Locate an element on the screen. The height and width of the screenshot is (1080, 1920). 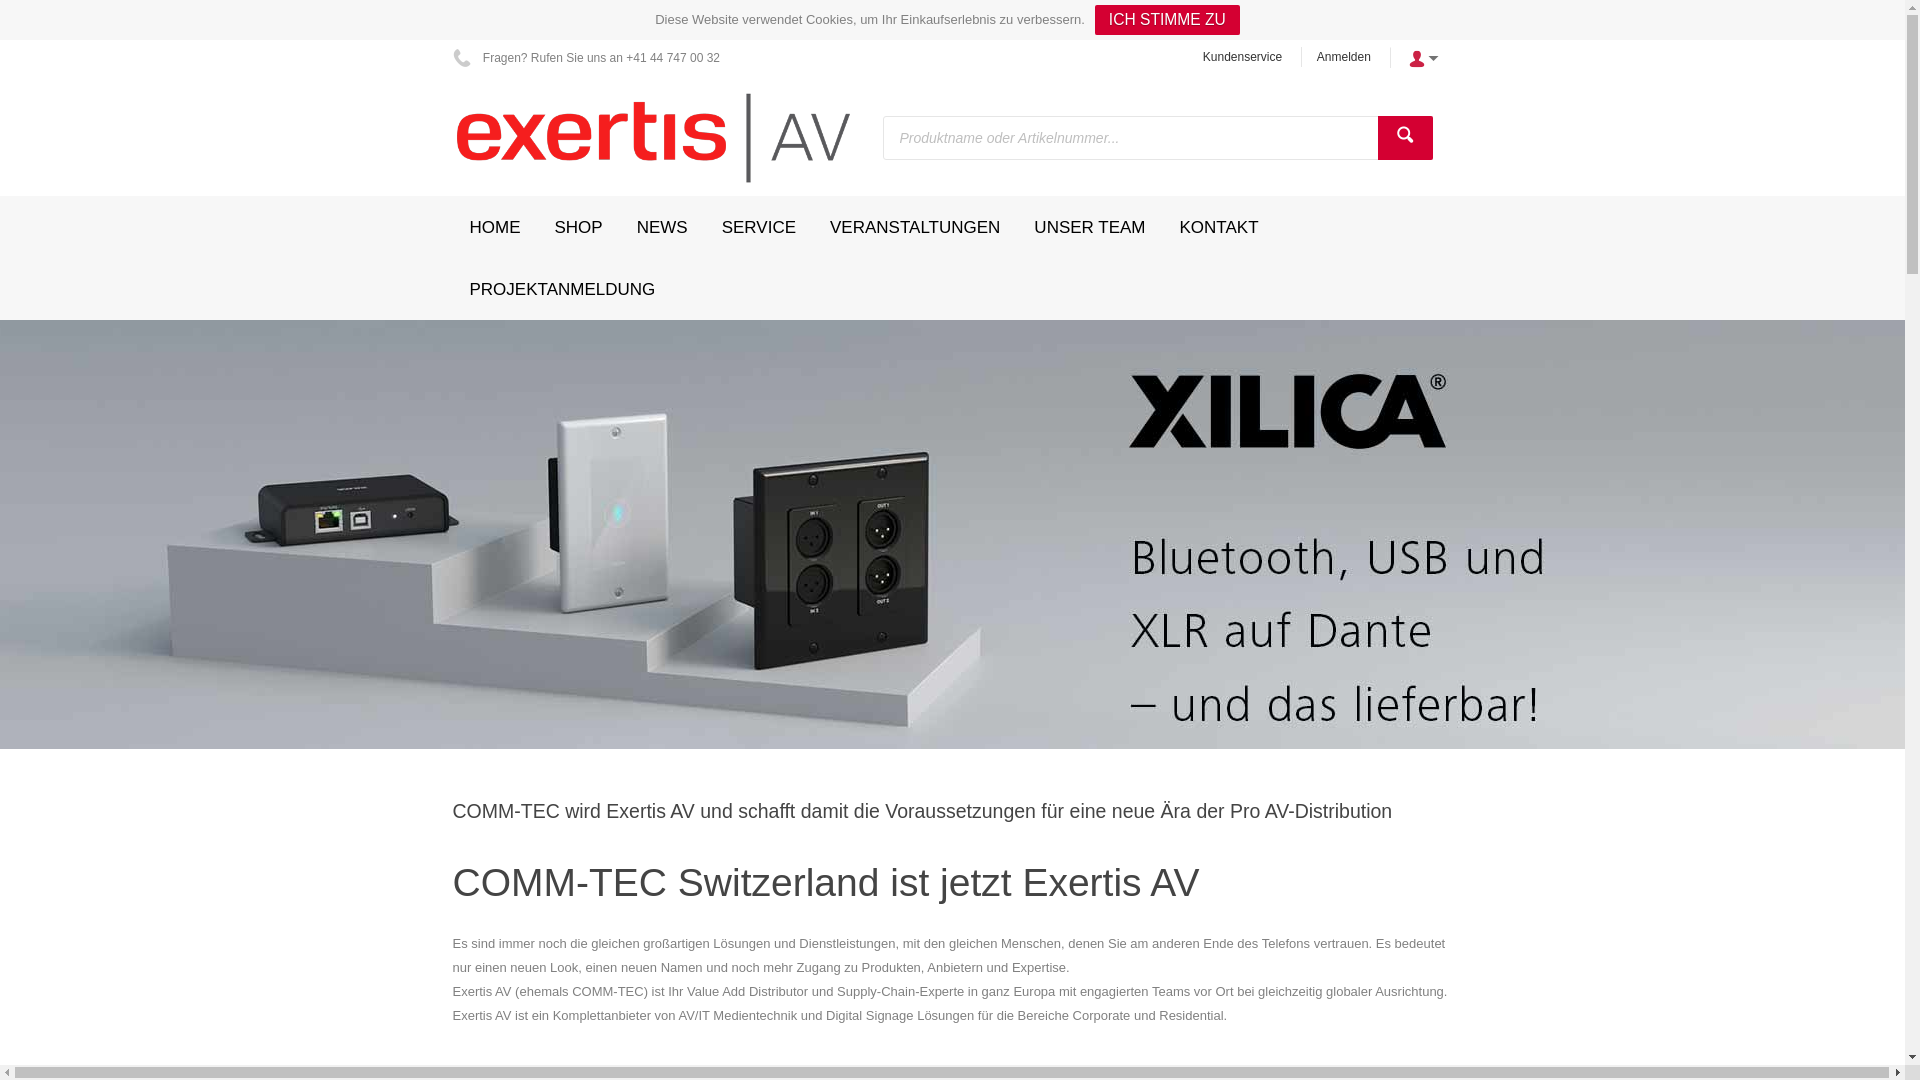
Kundenservice is located at coordinates (1242, 57).